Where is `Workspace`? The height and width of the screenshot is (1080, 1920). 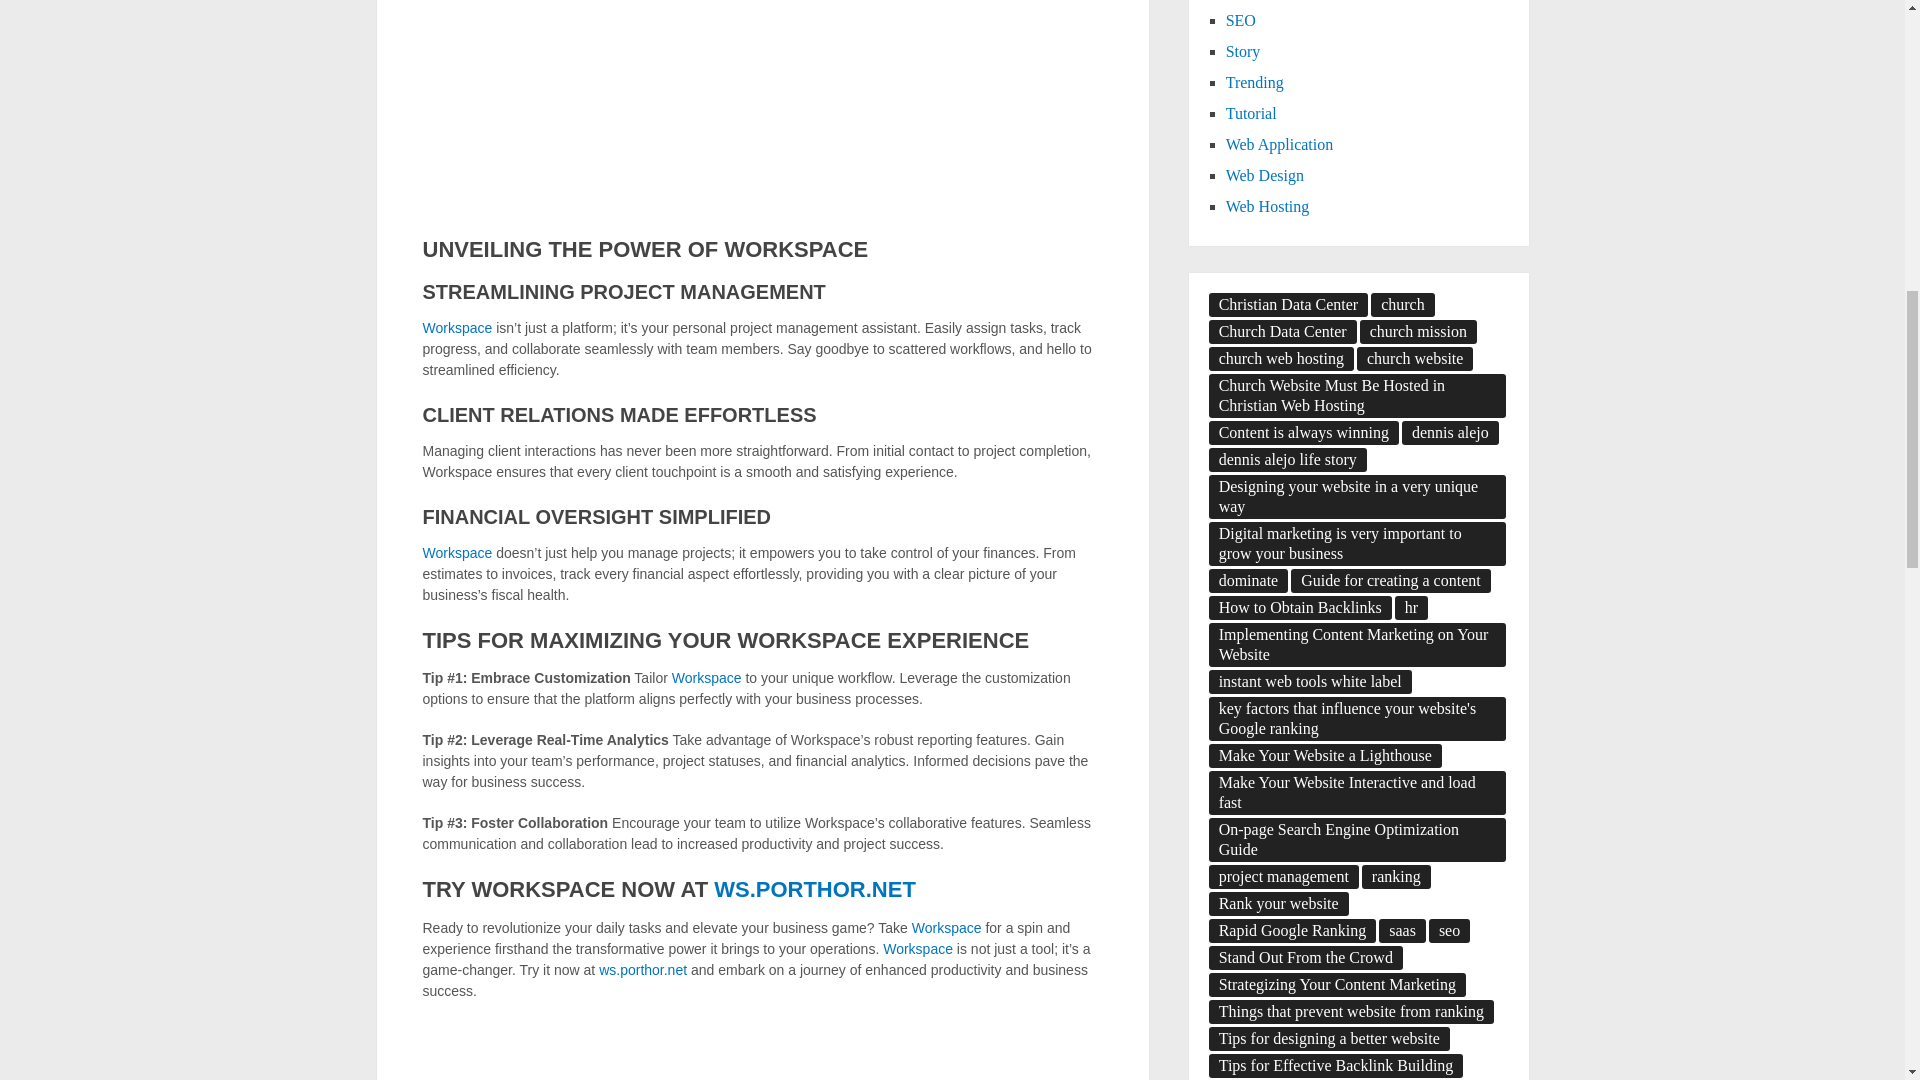 Workspace is located at coordinates (456, 327).